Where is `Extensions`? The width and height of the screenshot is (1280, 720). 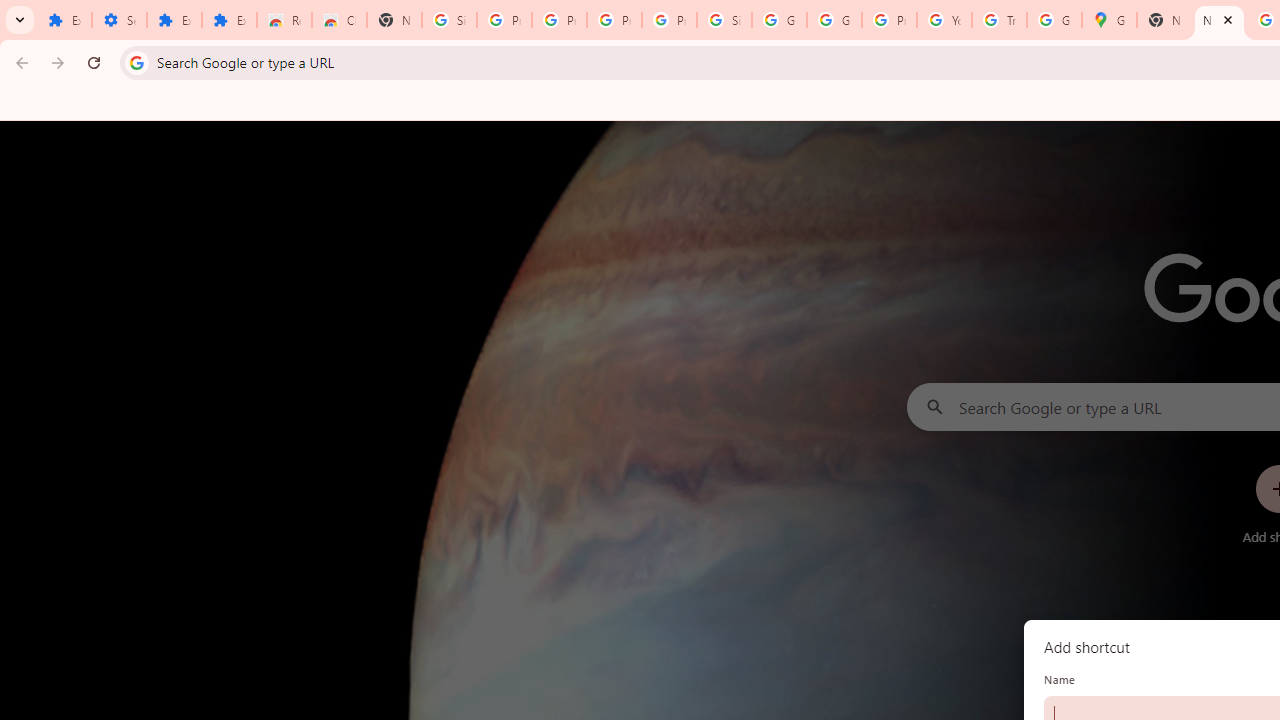 Extensions is located at coordinates (64, 20).